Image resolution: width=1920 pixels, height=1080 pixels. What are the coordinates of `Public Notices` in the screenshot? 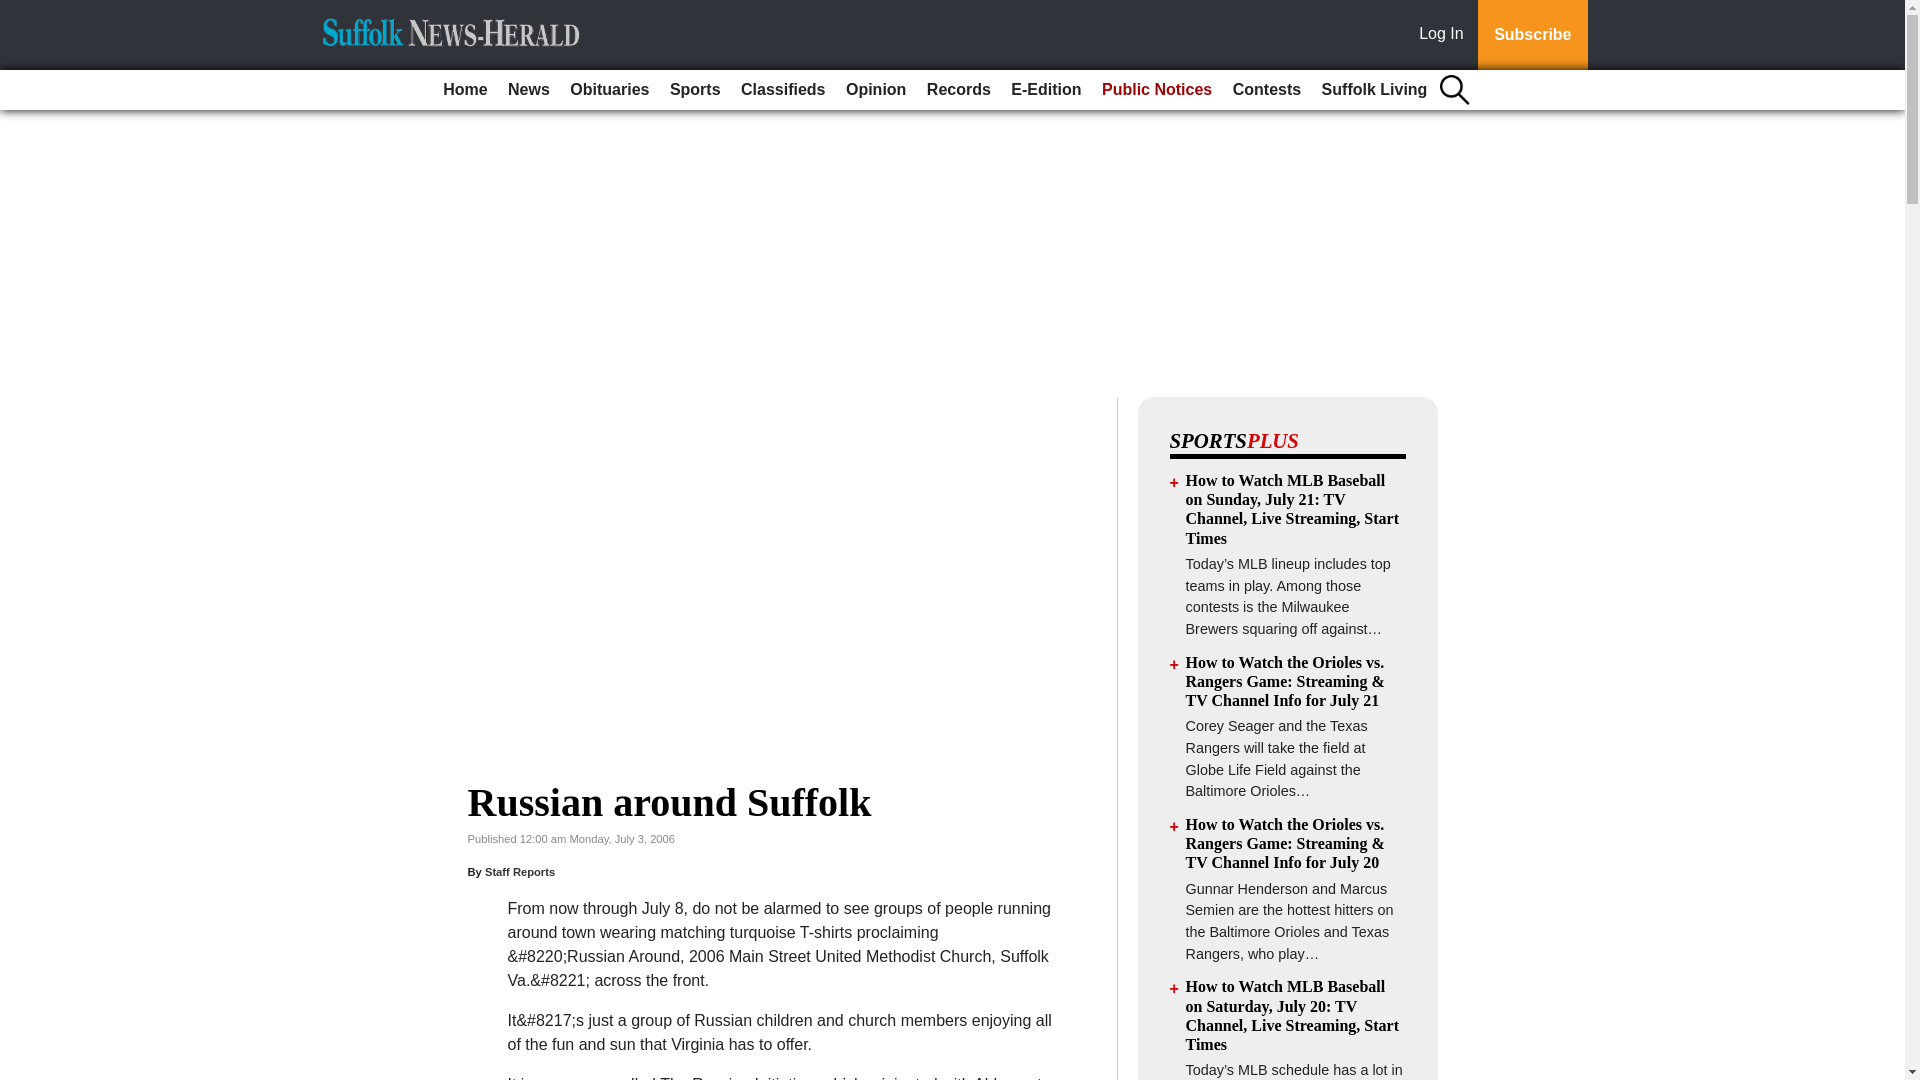 It's located at (1156, 90).